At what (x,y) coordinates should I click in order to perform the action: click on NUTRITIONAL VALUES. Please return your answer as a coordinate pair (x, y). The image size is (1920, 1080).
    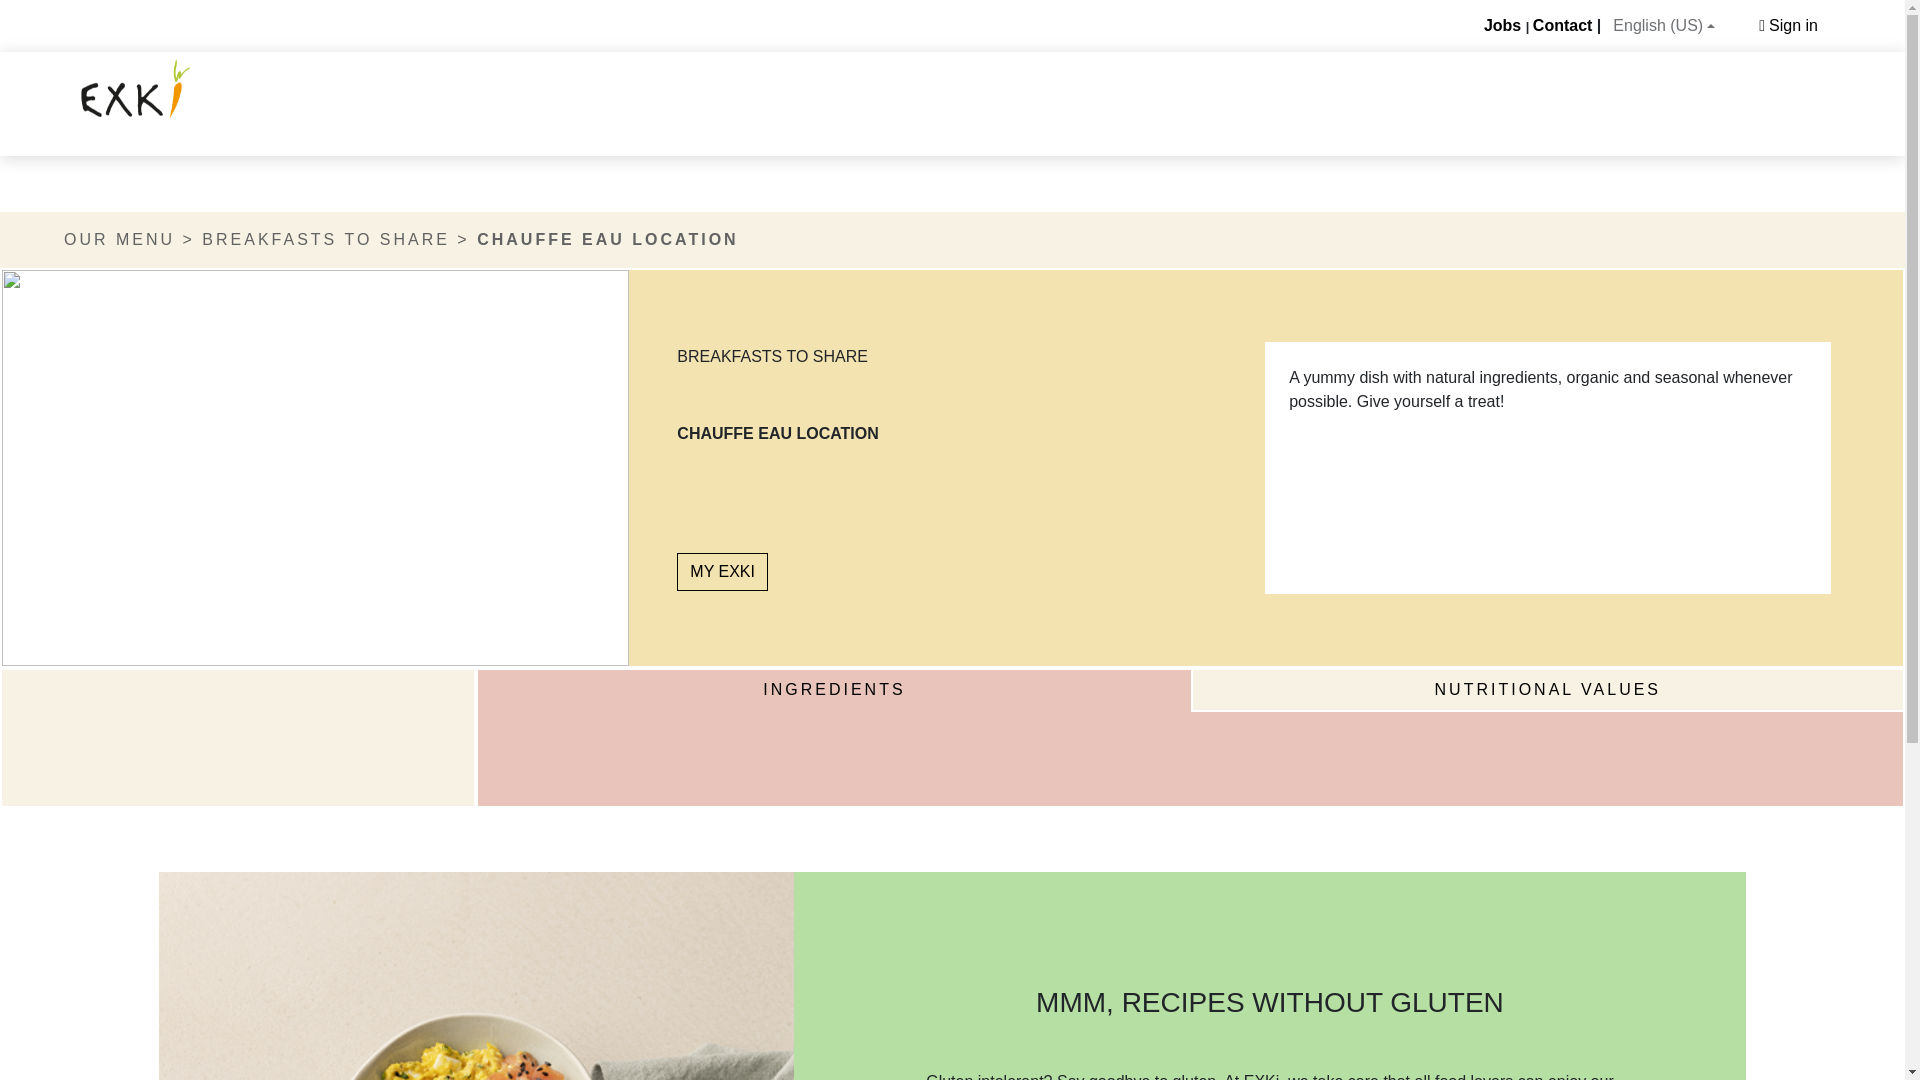
    Looking at the image, I should click on (1546, 690).